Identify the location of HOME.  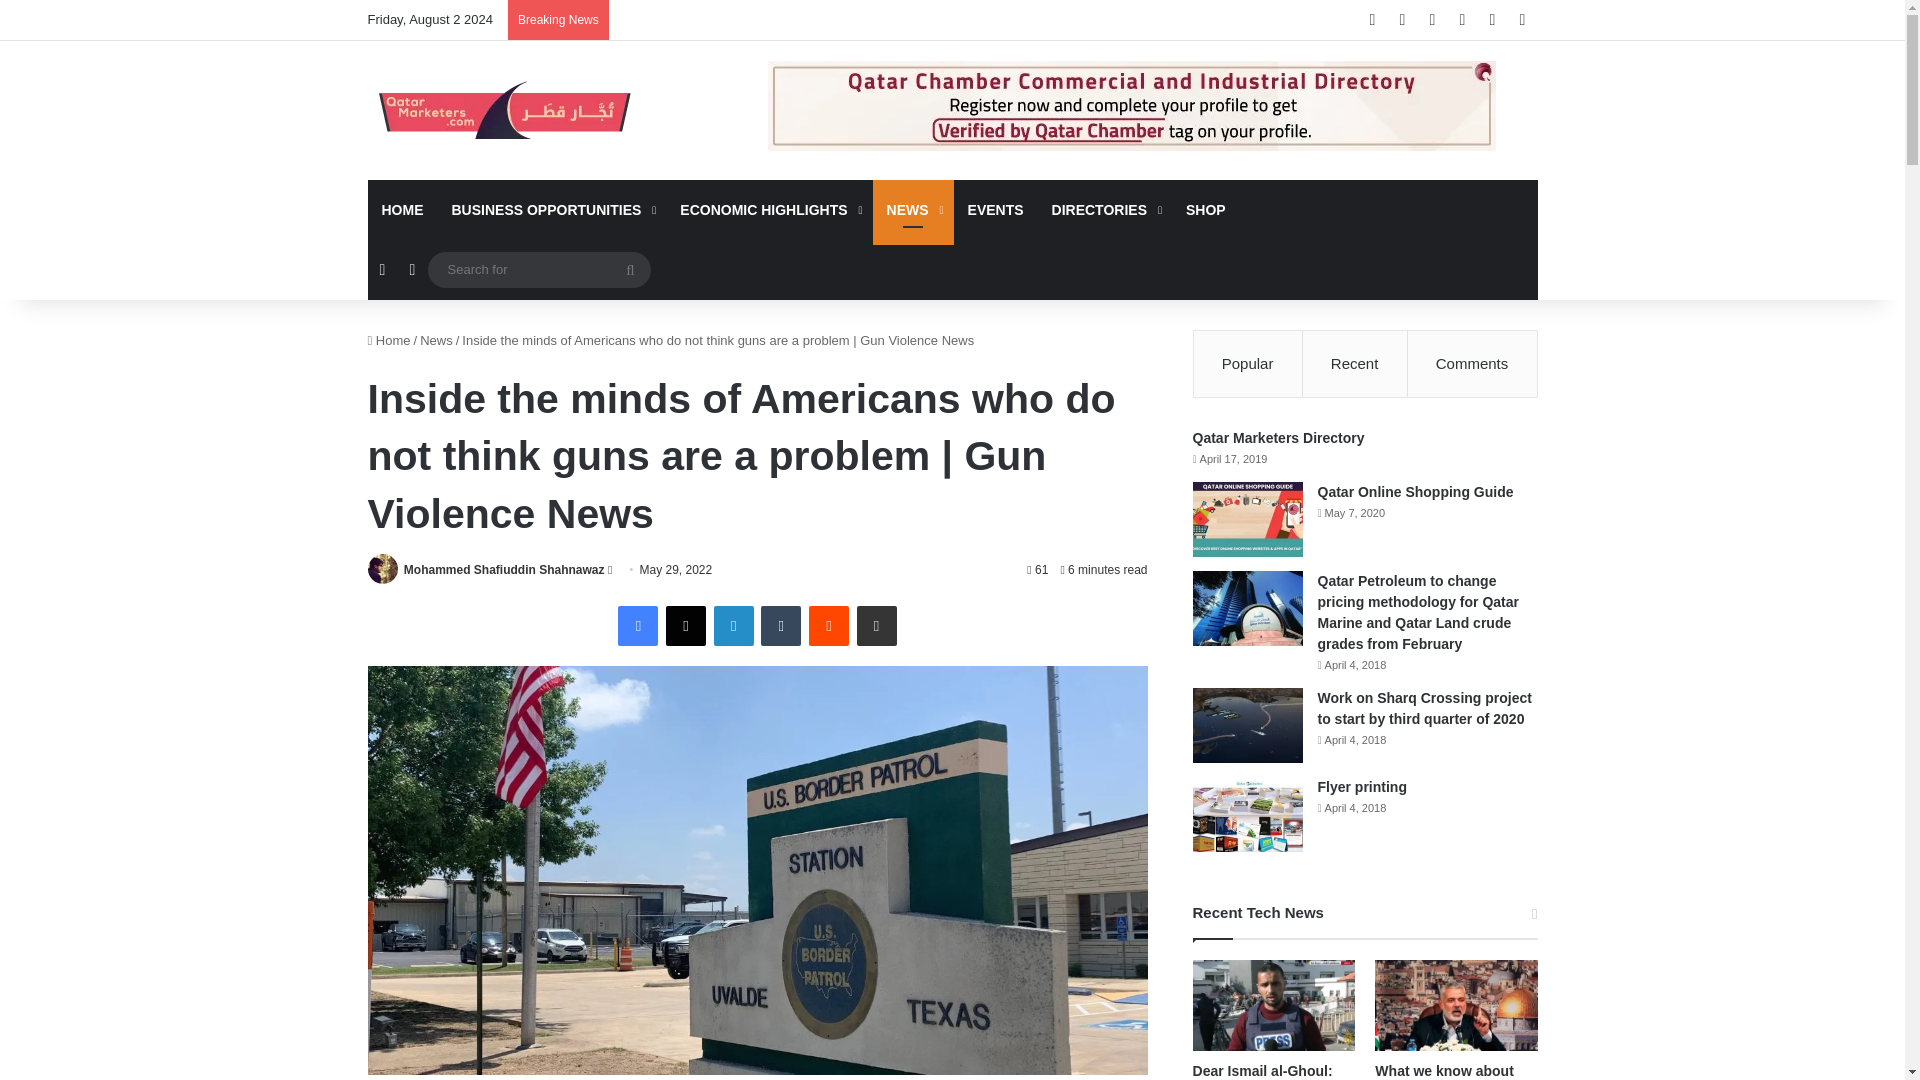
(402, 210).